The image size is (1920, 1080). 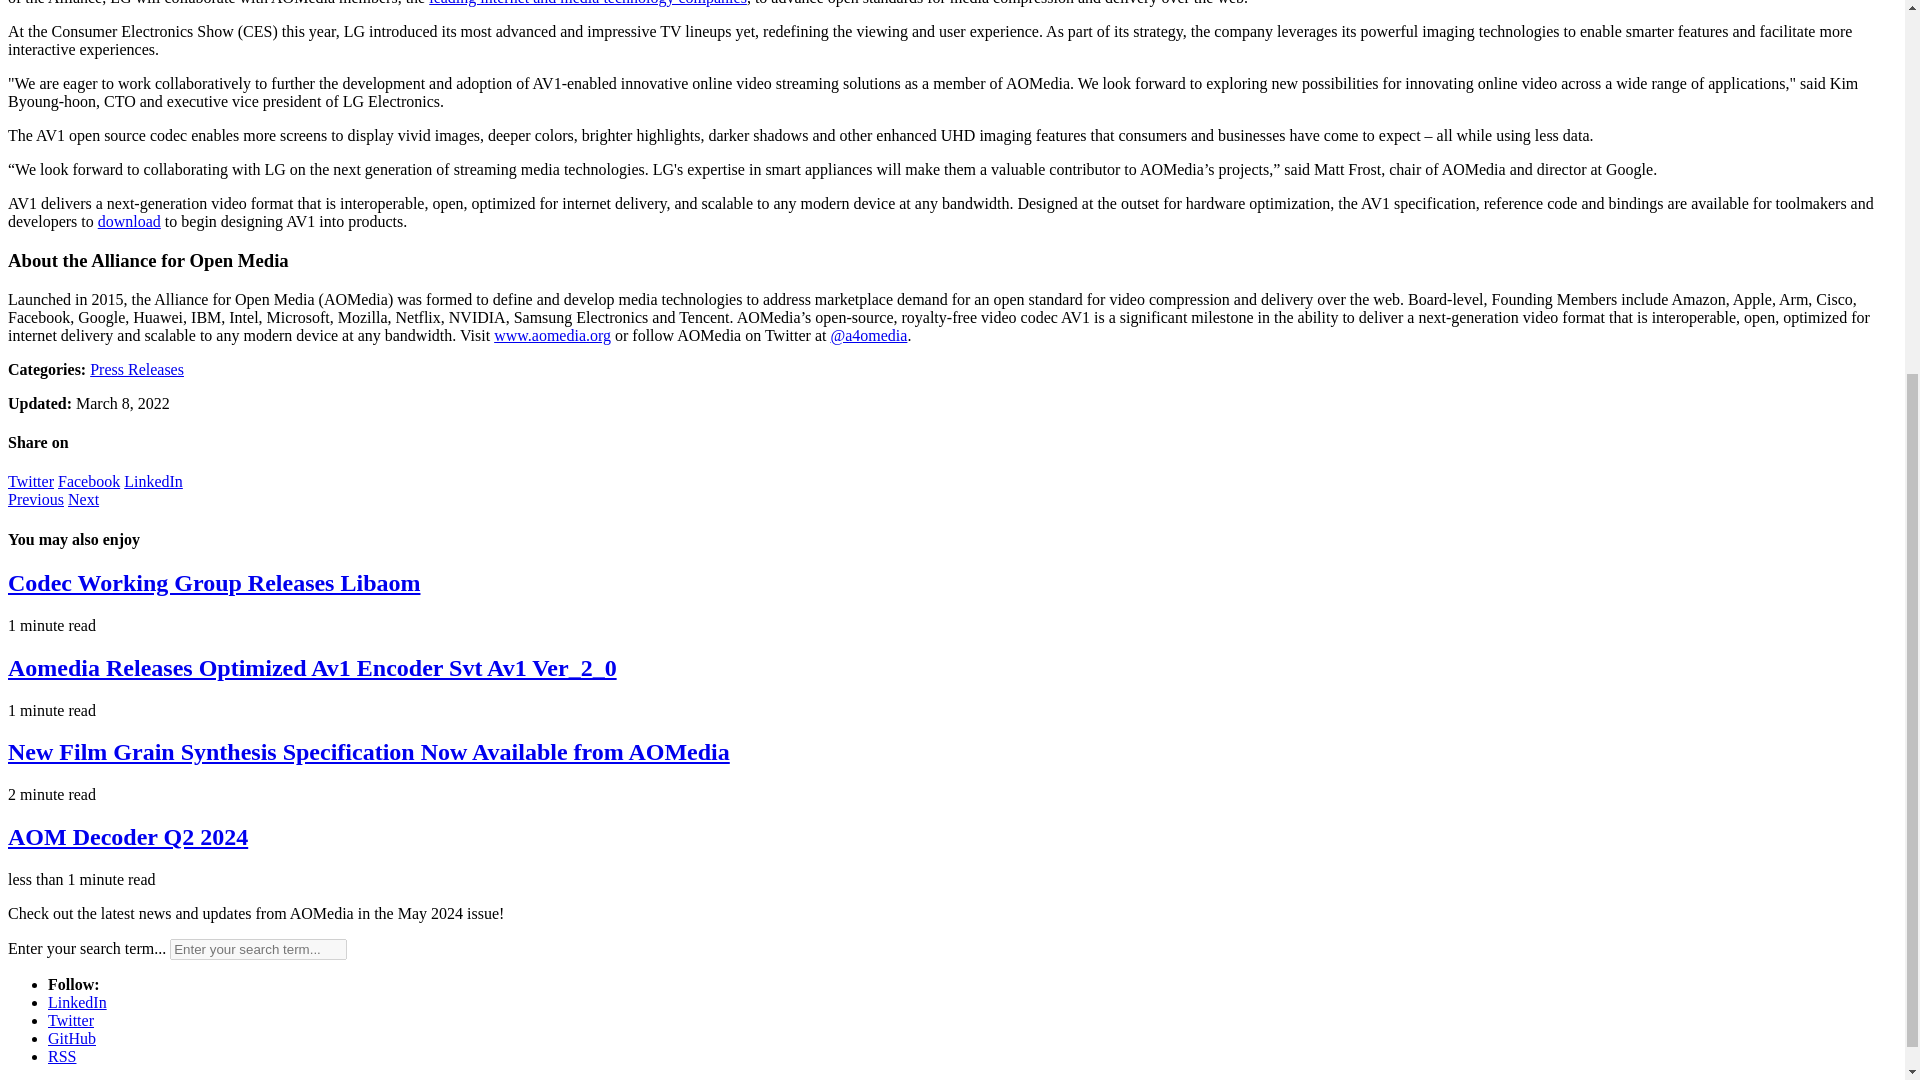 What do you see at coordinates (137, 369) in the screenshot?
I see `Press Releases` at bounding box center [137, 369].